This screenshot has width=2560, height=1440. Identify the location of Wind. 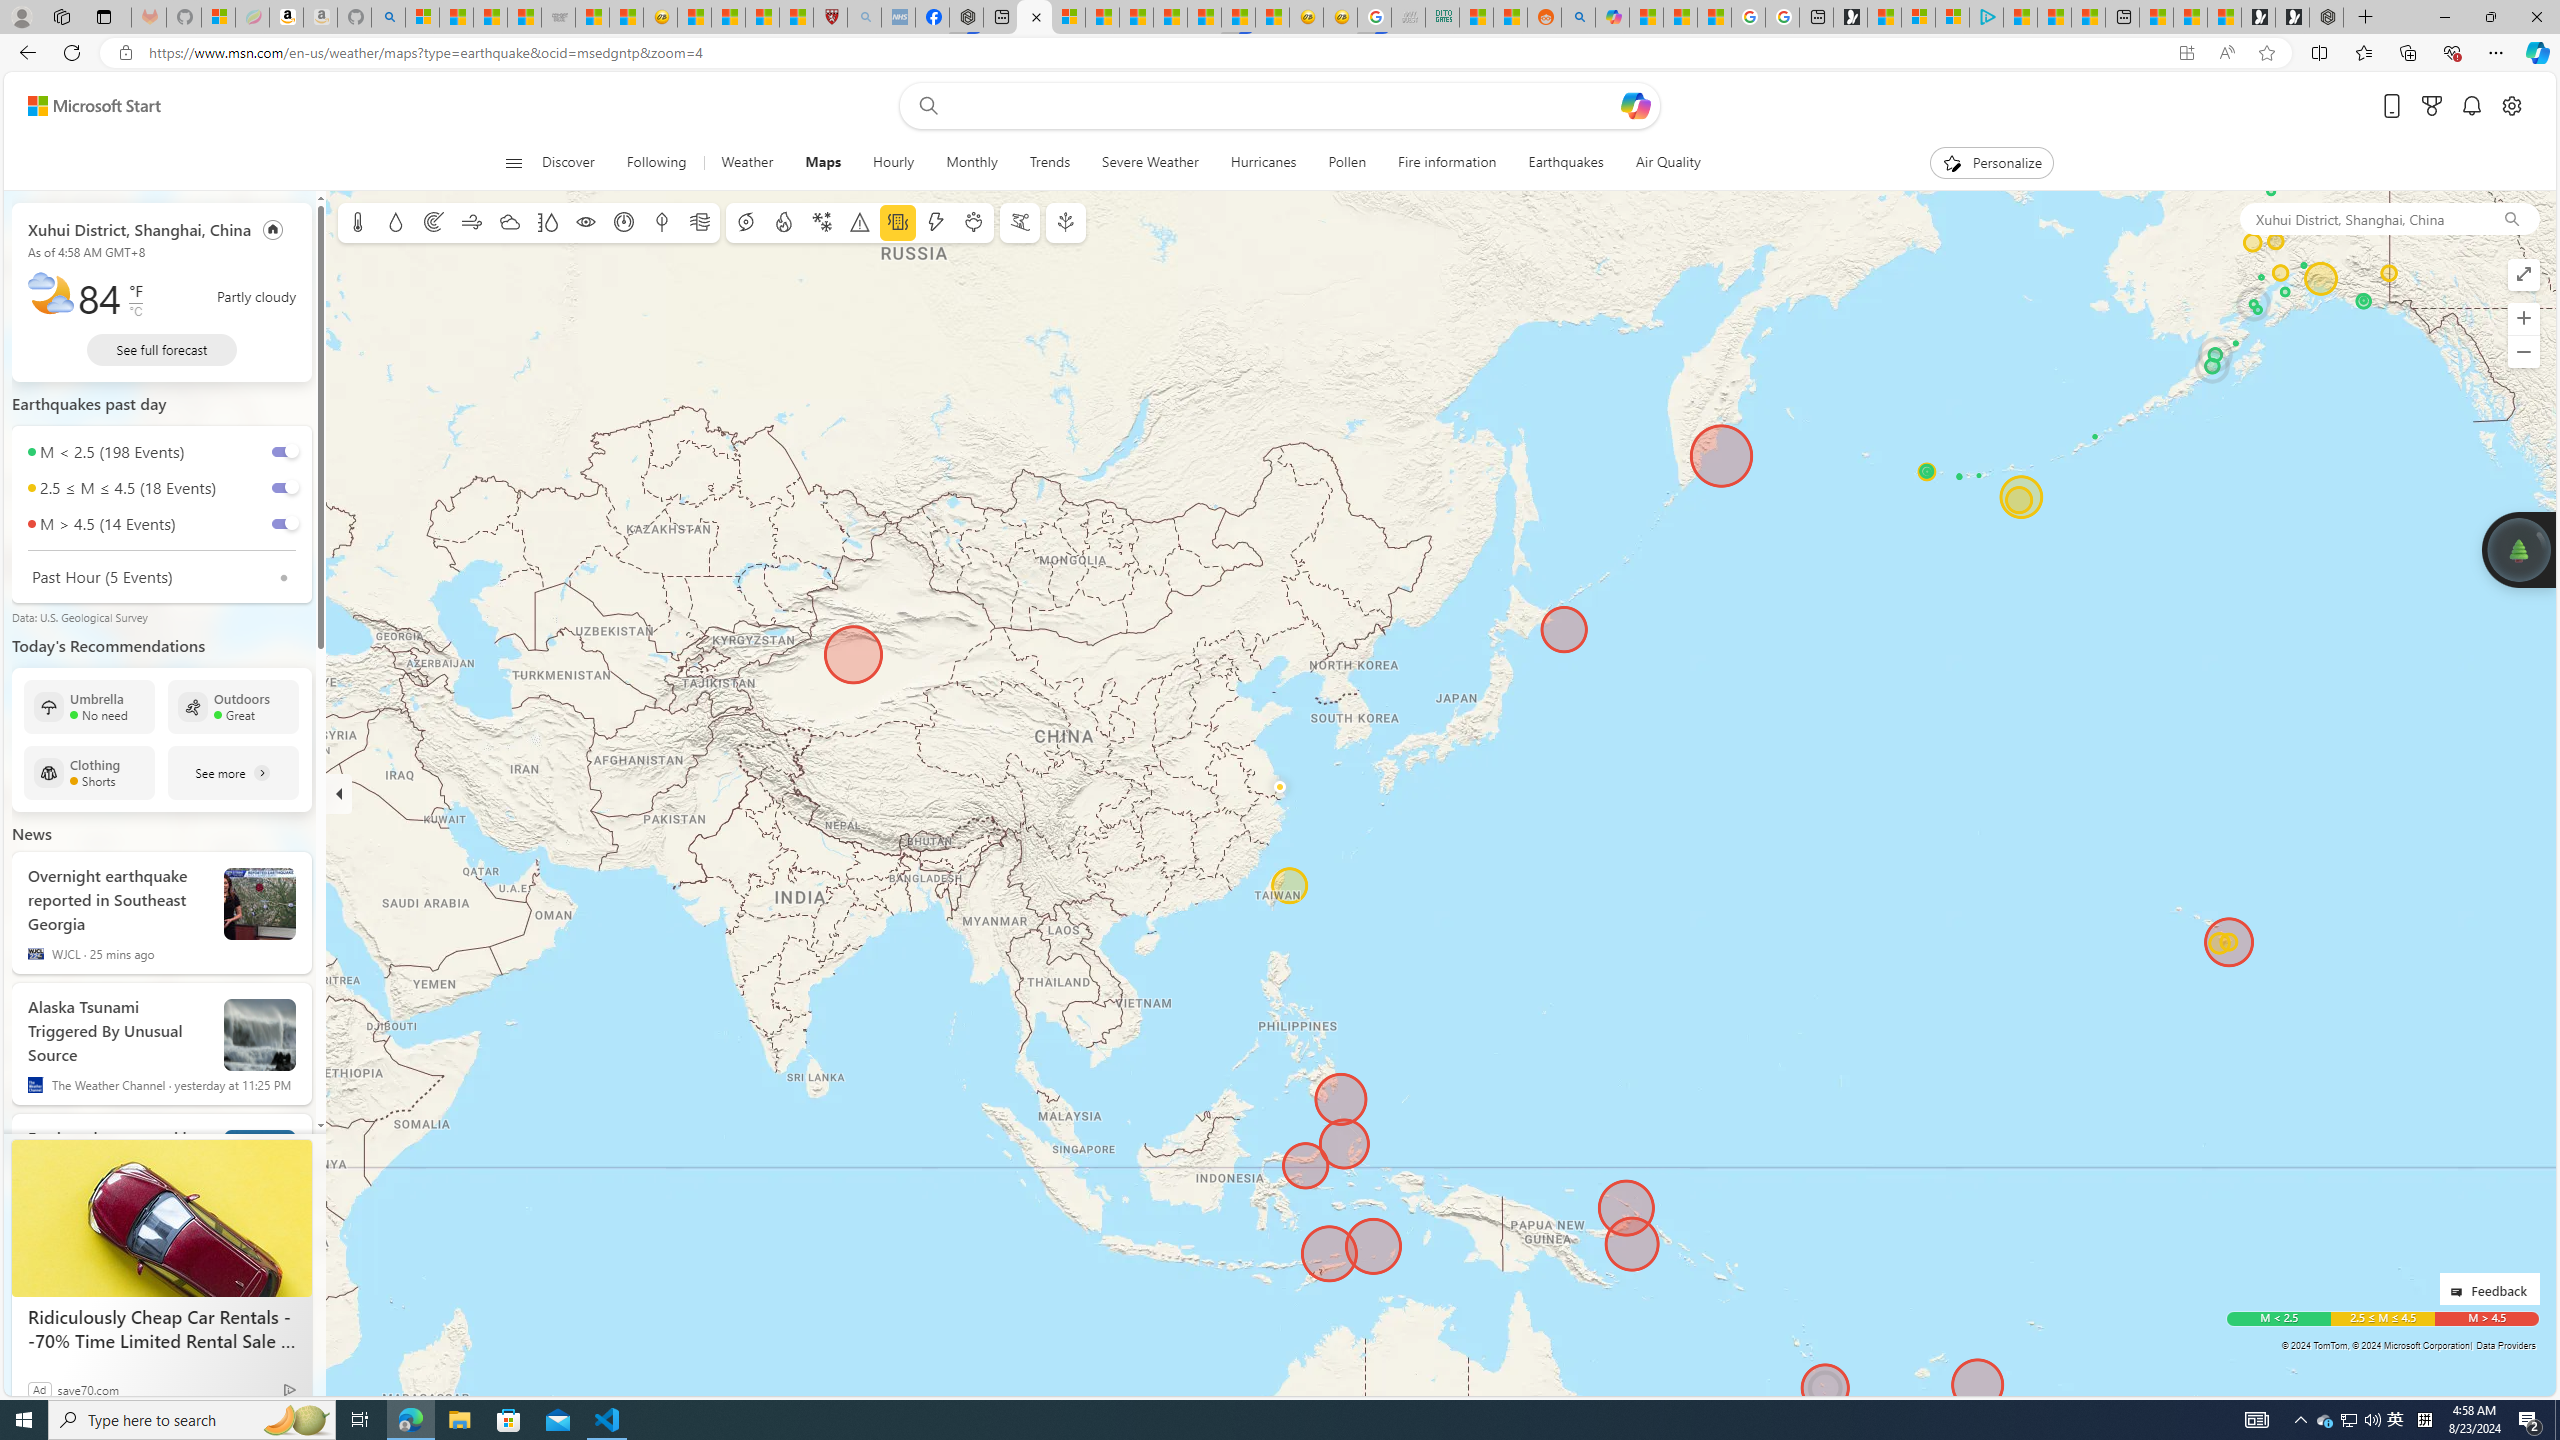
(470, 222).